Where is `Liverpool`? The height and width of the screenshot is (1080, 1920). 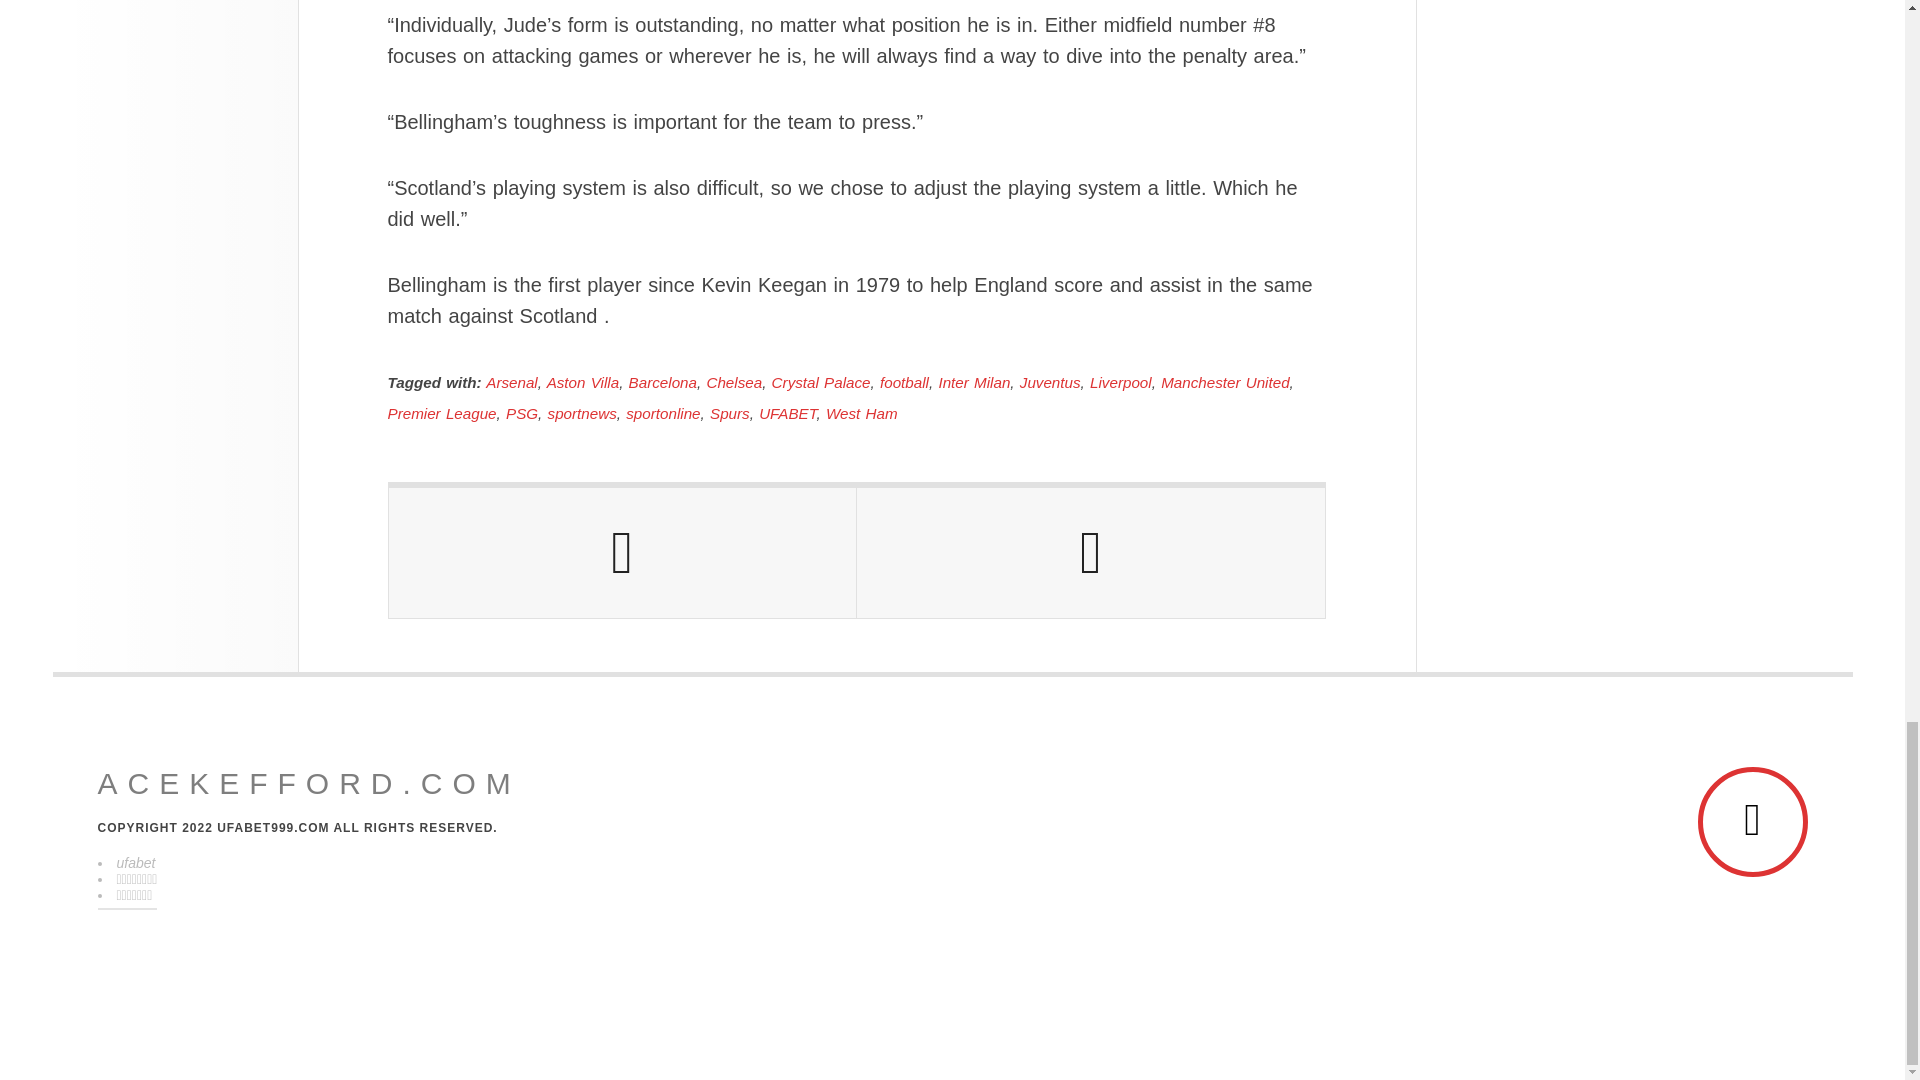
Liverpool is located at coordinates (1121, 382).